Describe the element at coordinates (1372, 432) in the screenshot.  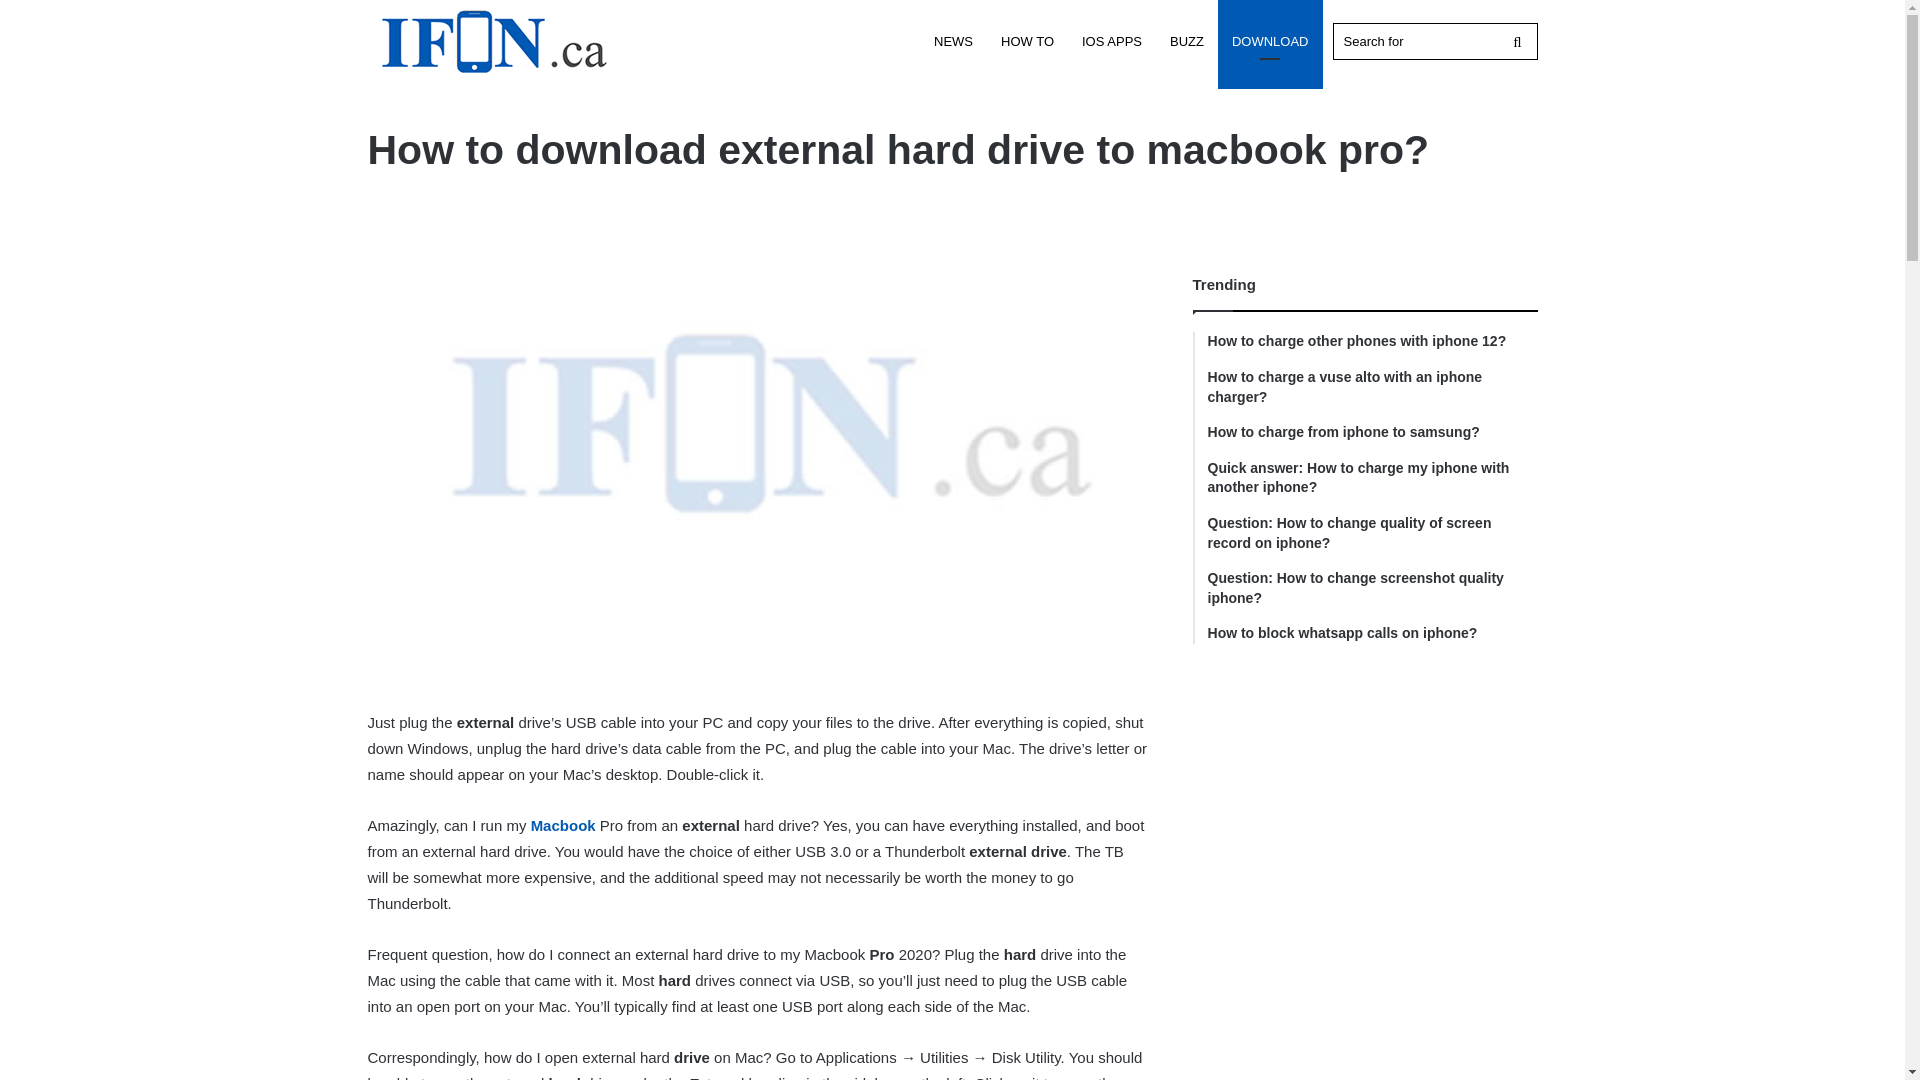
I see `How to charge from iphone to samsung?` at that location.